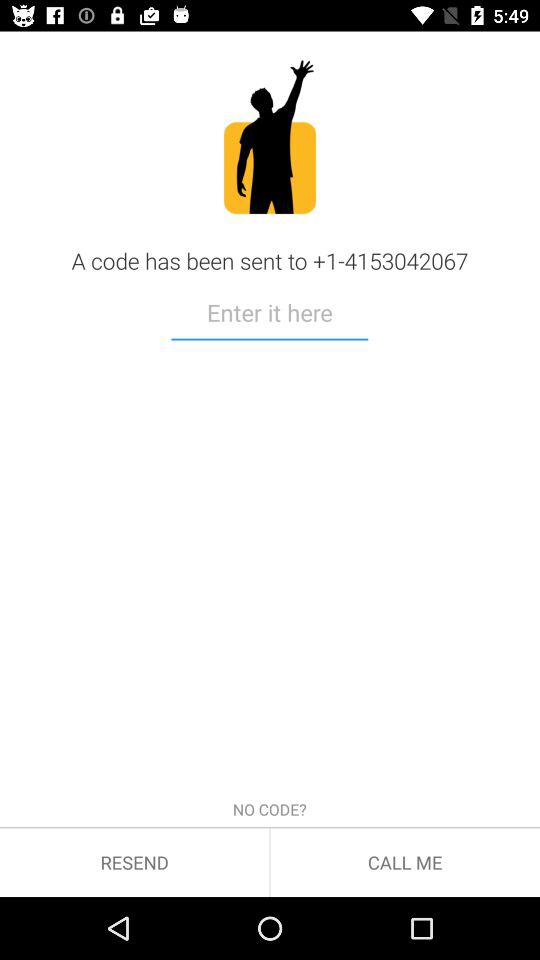 The height and width of the screenshot is (960, 540). Describe the element at coordinates (134, 862) in the screenshot. I see `launch the icon at the bottom left corner` at that location.